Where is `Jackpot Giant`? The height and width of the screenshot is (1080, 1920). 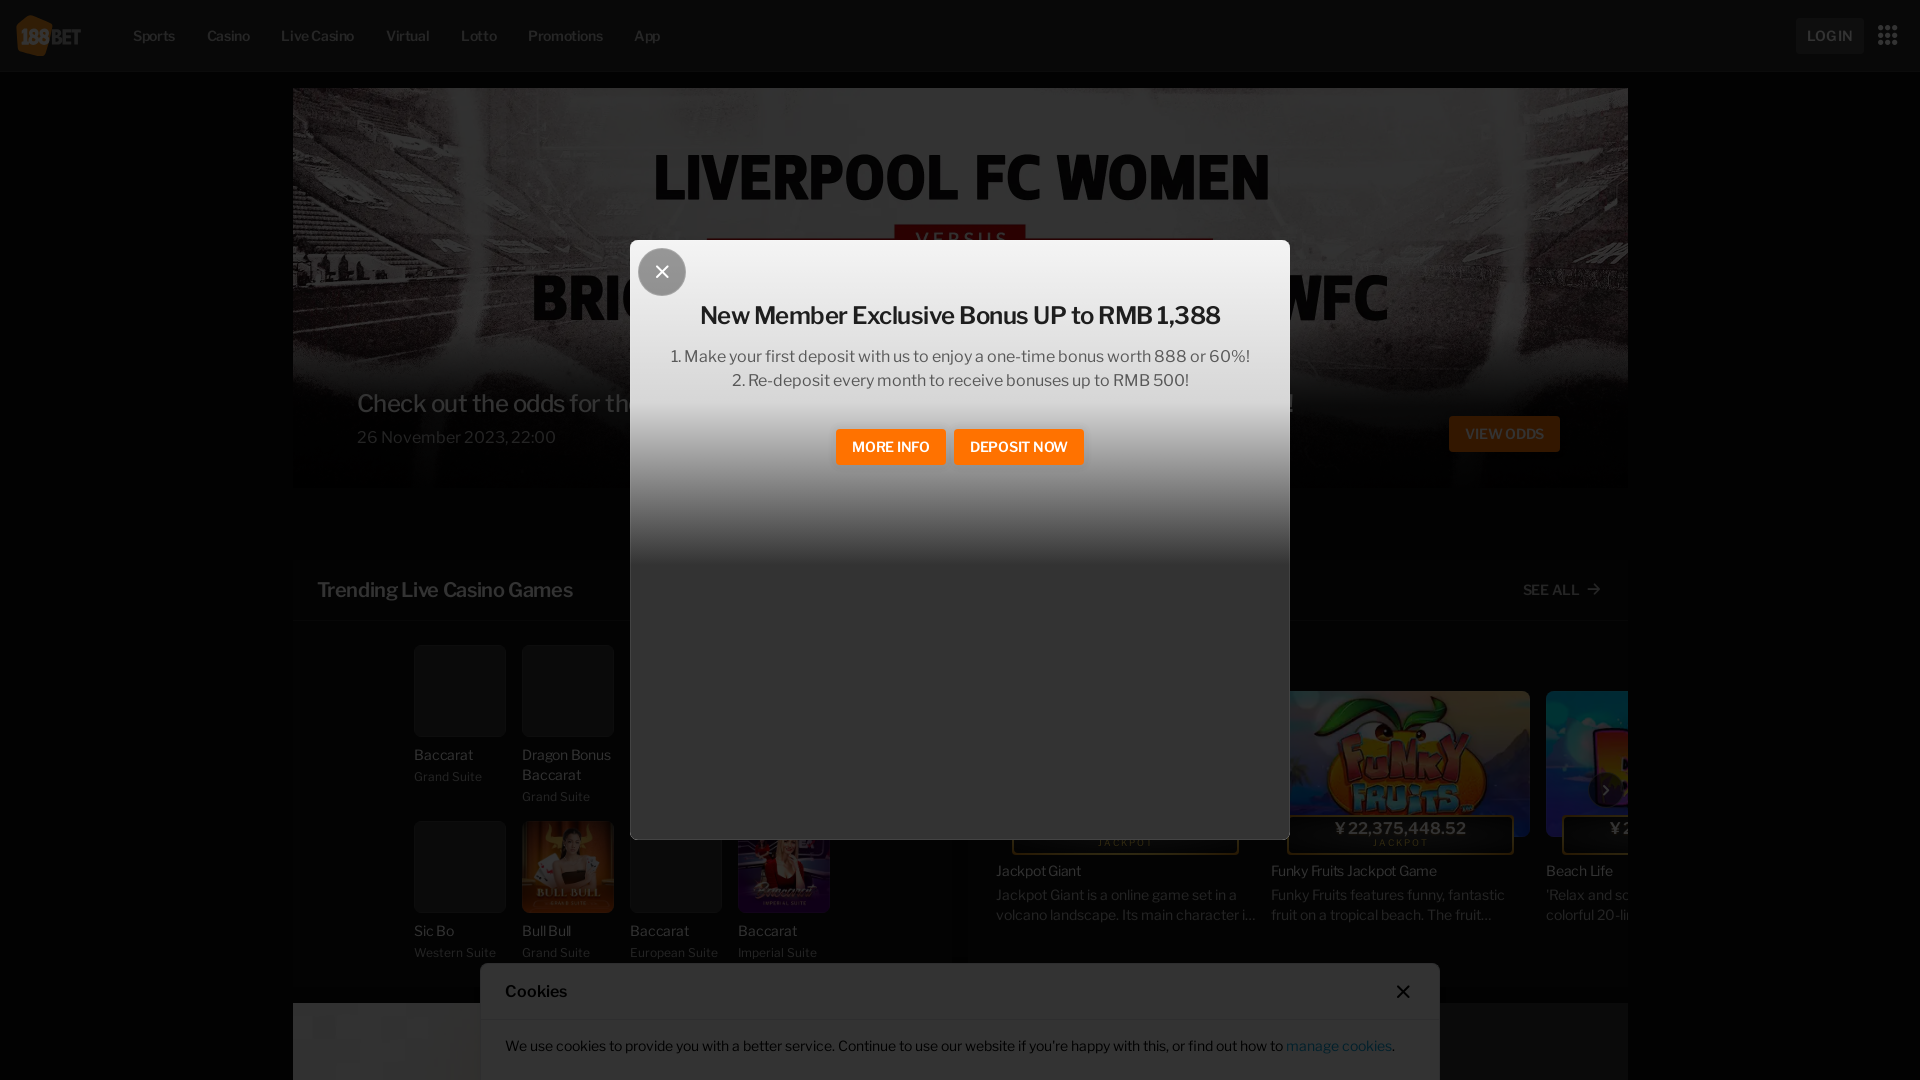
Jackpot Giant is located at coordinates (1126, 764).